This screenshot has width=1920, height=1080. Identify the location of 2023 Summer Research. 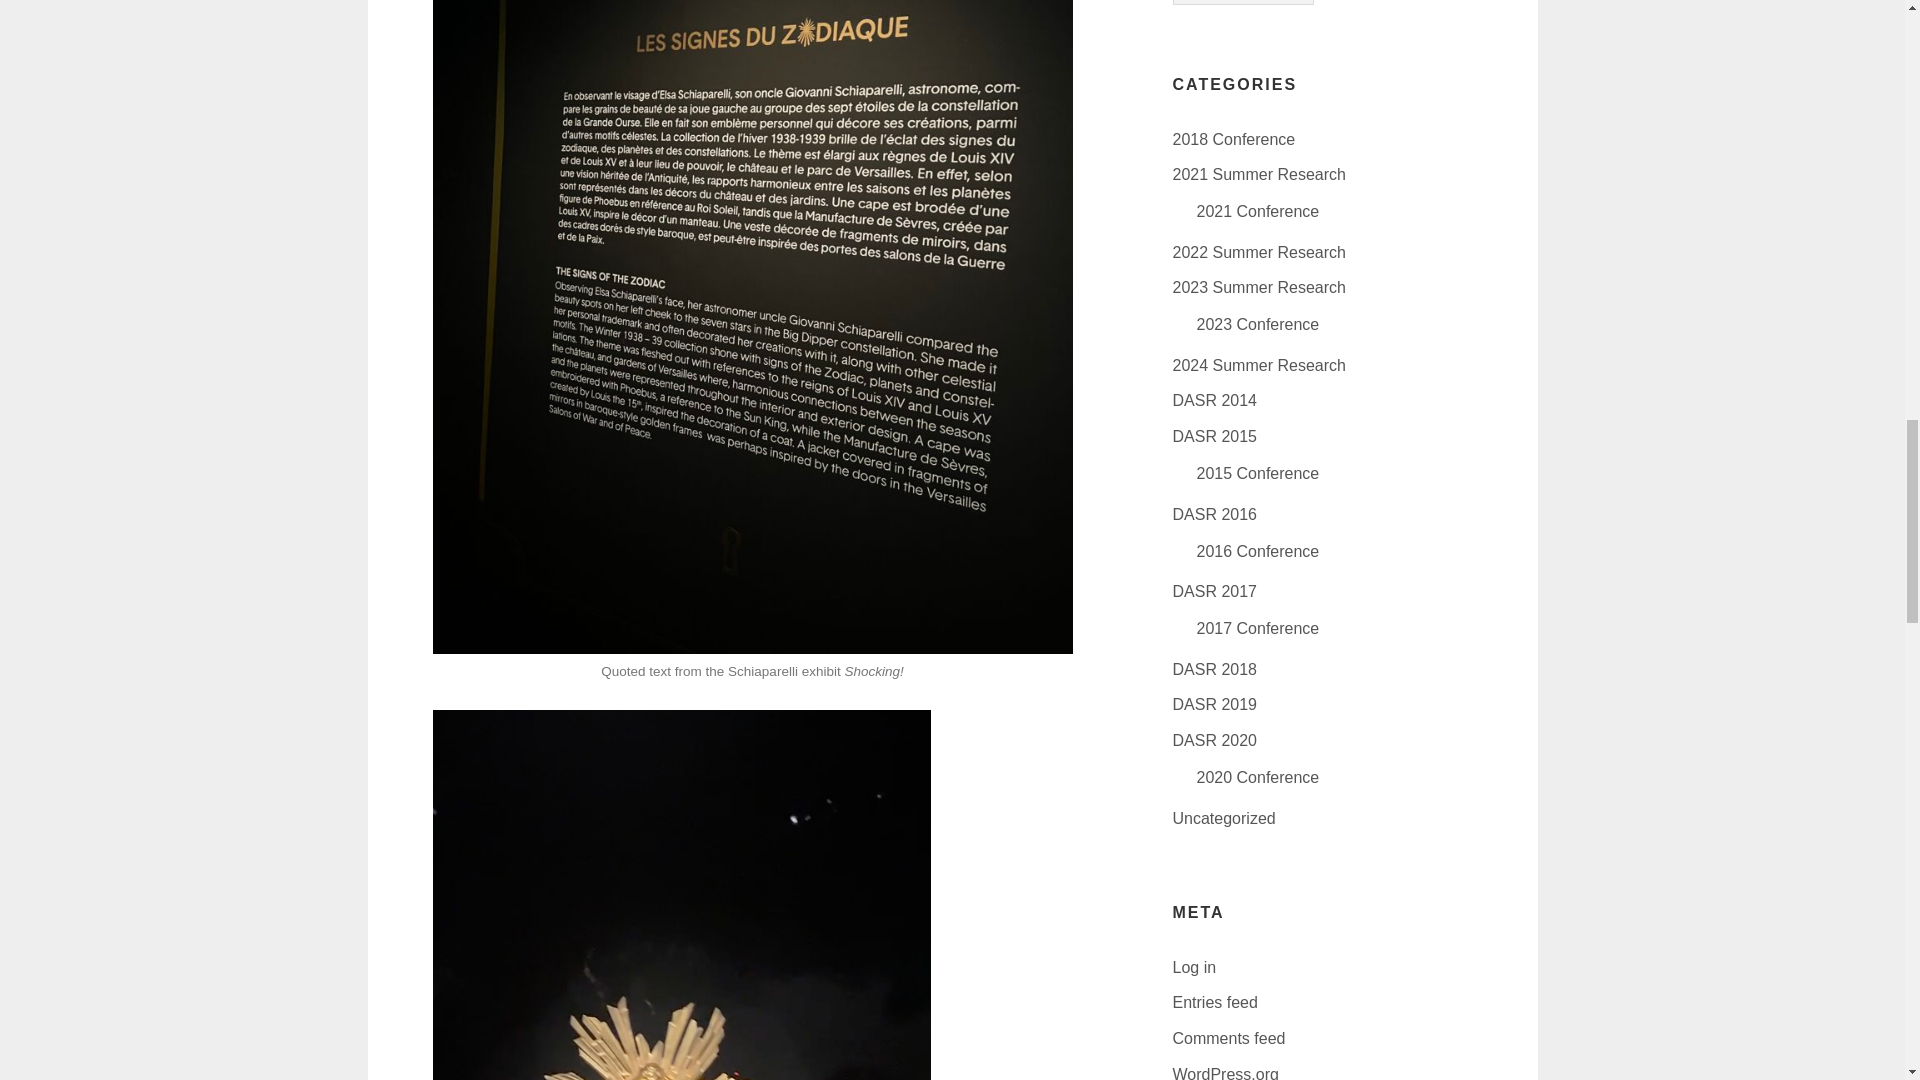
(1258, 286).